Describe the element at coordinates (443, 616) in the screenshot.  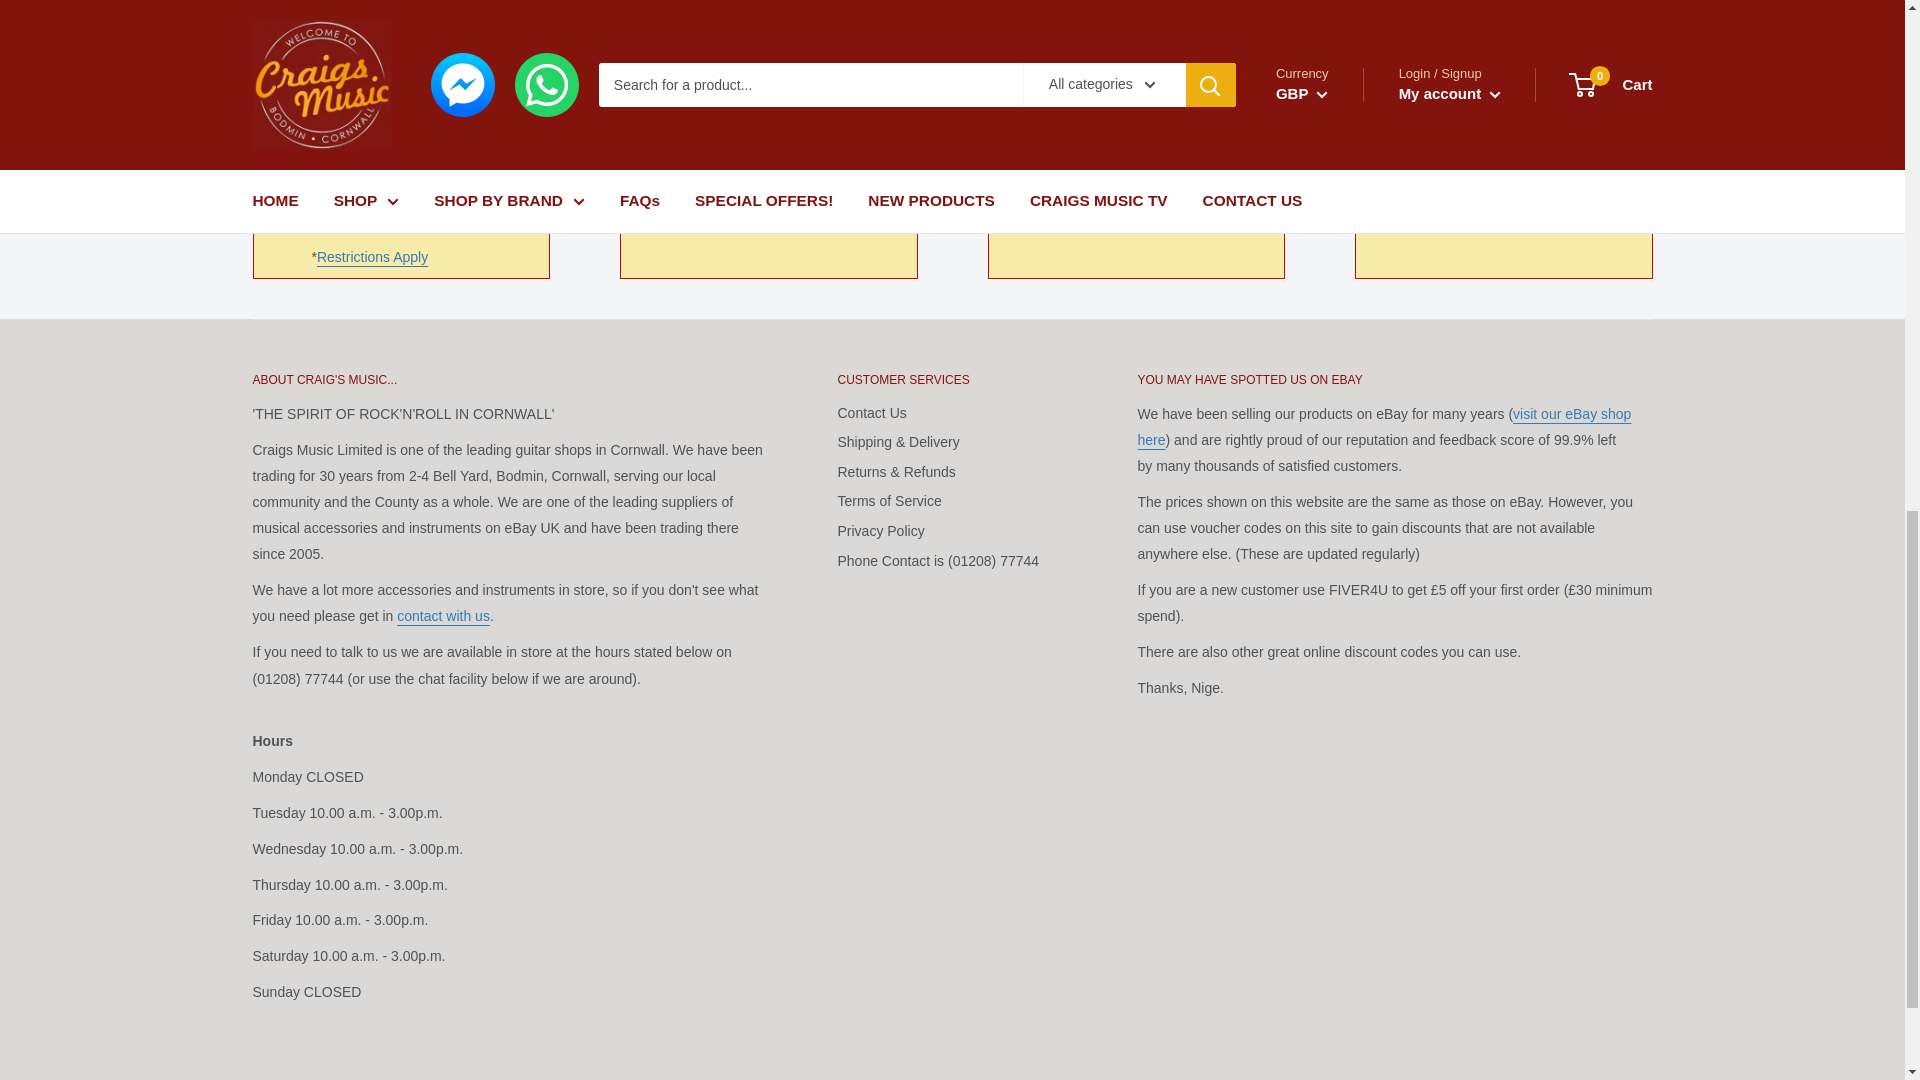
I see `Contact Us` at that location.